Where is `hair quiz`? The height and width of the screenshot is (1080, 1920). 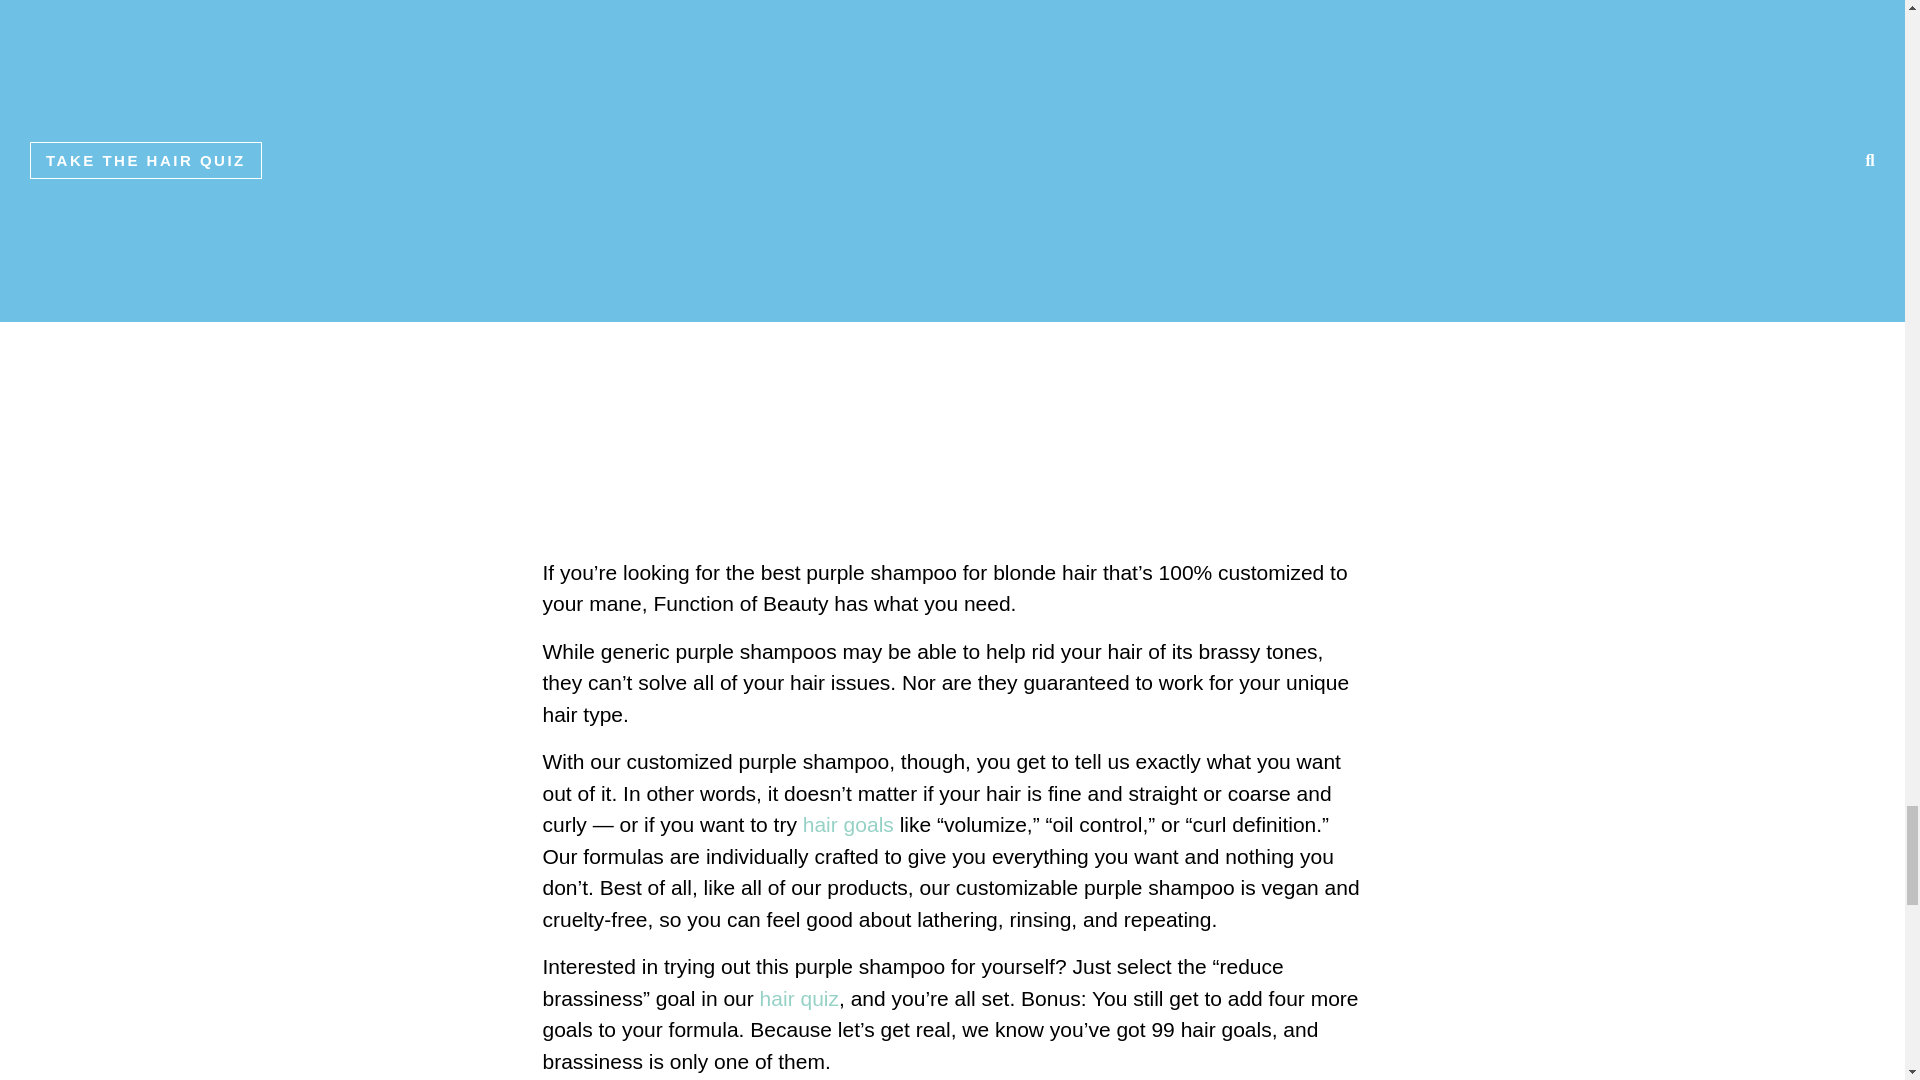
hair quiz is located at coordinates (800, 998).